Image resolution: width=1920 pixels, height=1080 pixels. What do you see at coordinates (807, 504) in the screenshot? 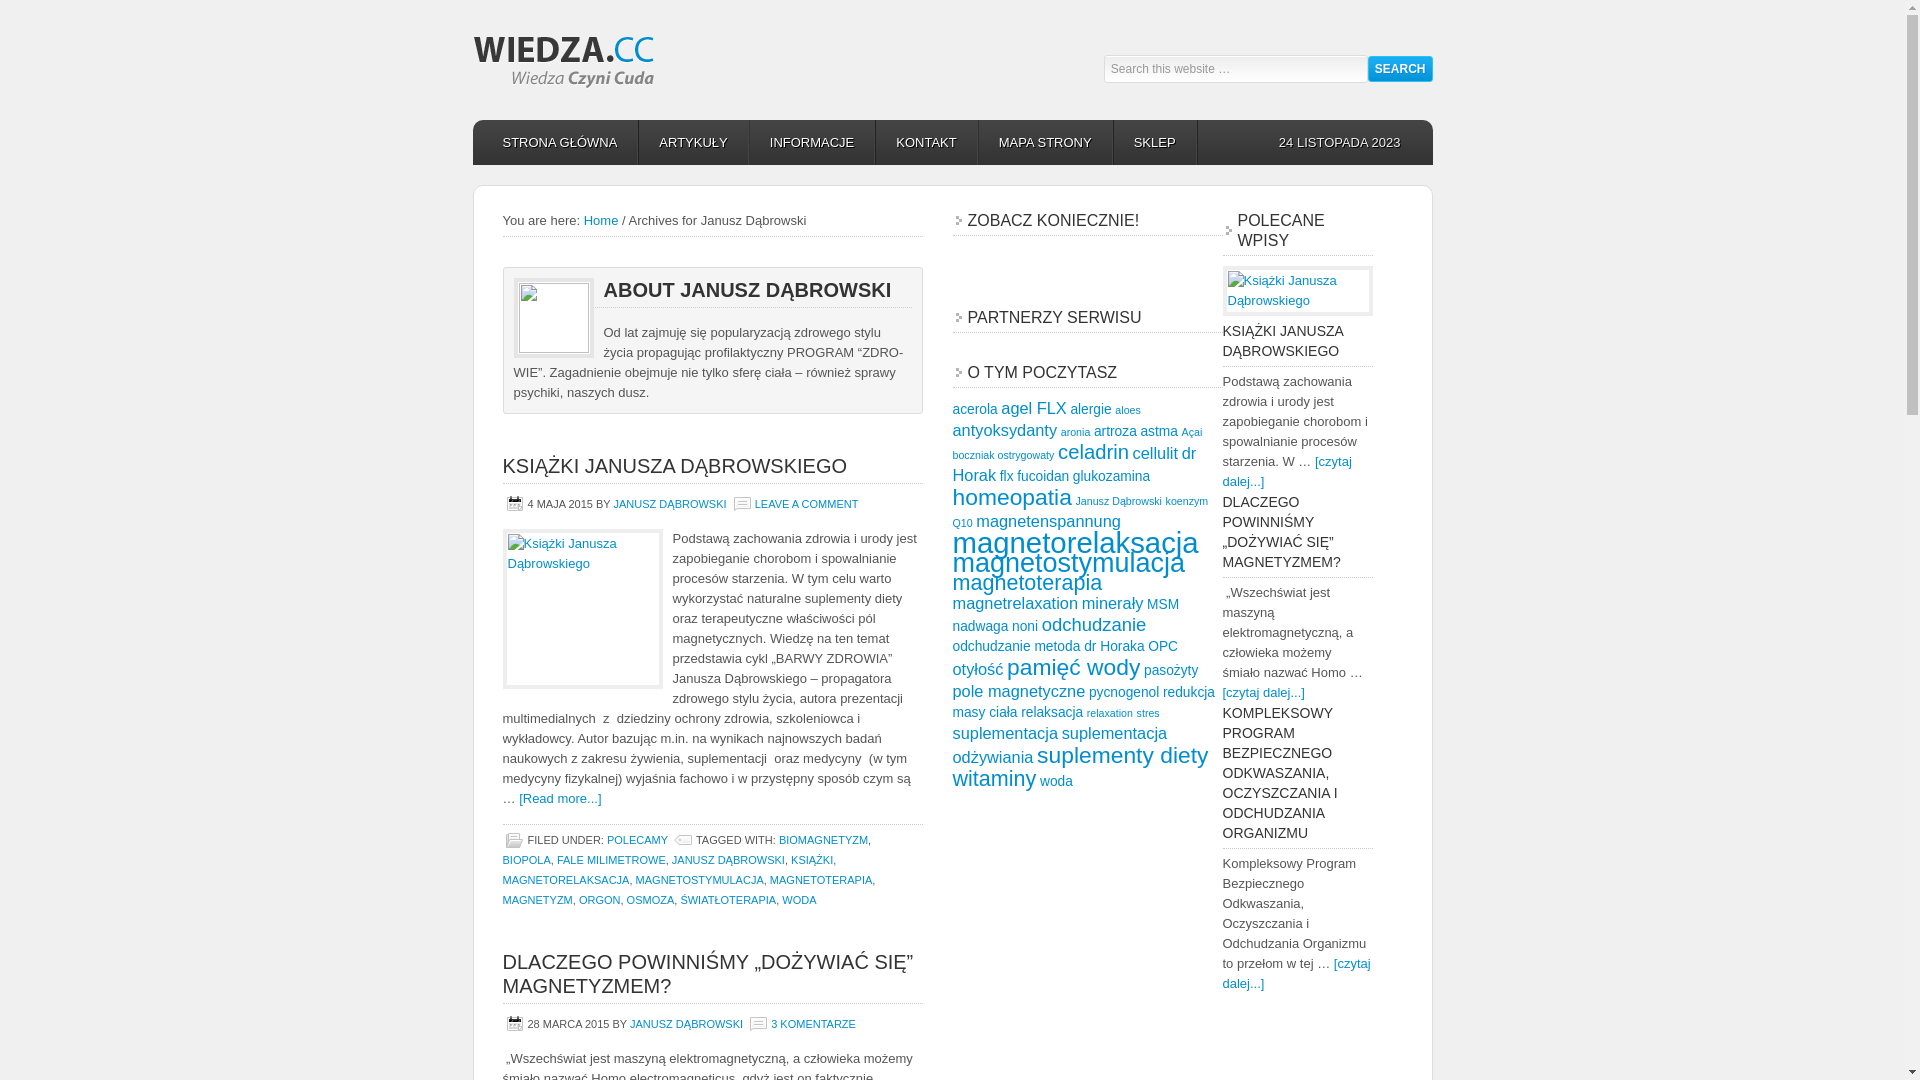
I see `LEAVE A COMMENT` at bounding box center [807, 504].